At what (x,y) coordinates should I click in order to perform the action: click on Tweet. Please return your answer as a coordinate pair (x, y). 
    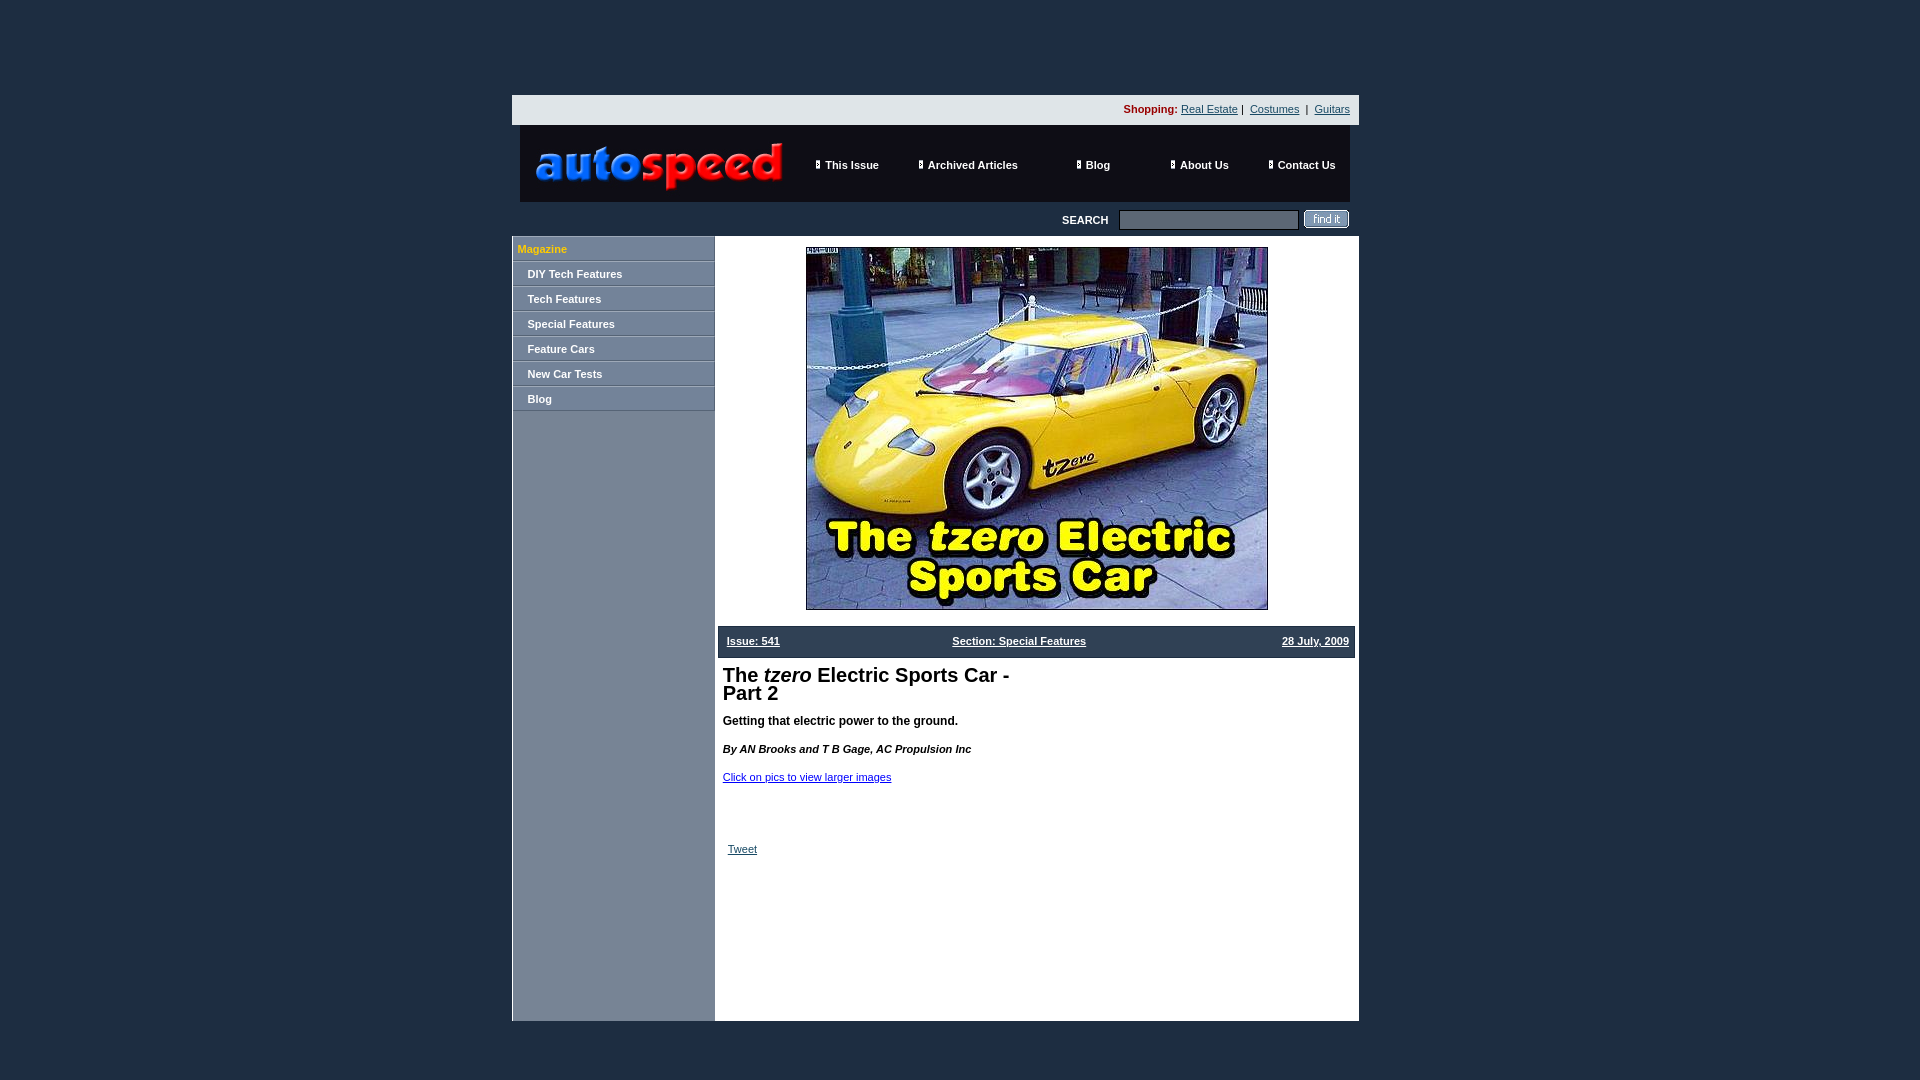
    Looking at the image, I should click on (742, 849).